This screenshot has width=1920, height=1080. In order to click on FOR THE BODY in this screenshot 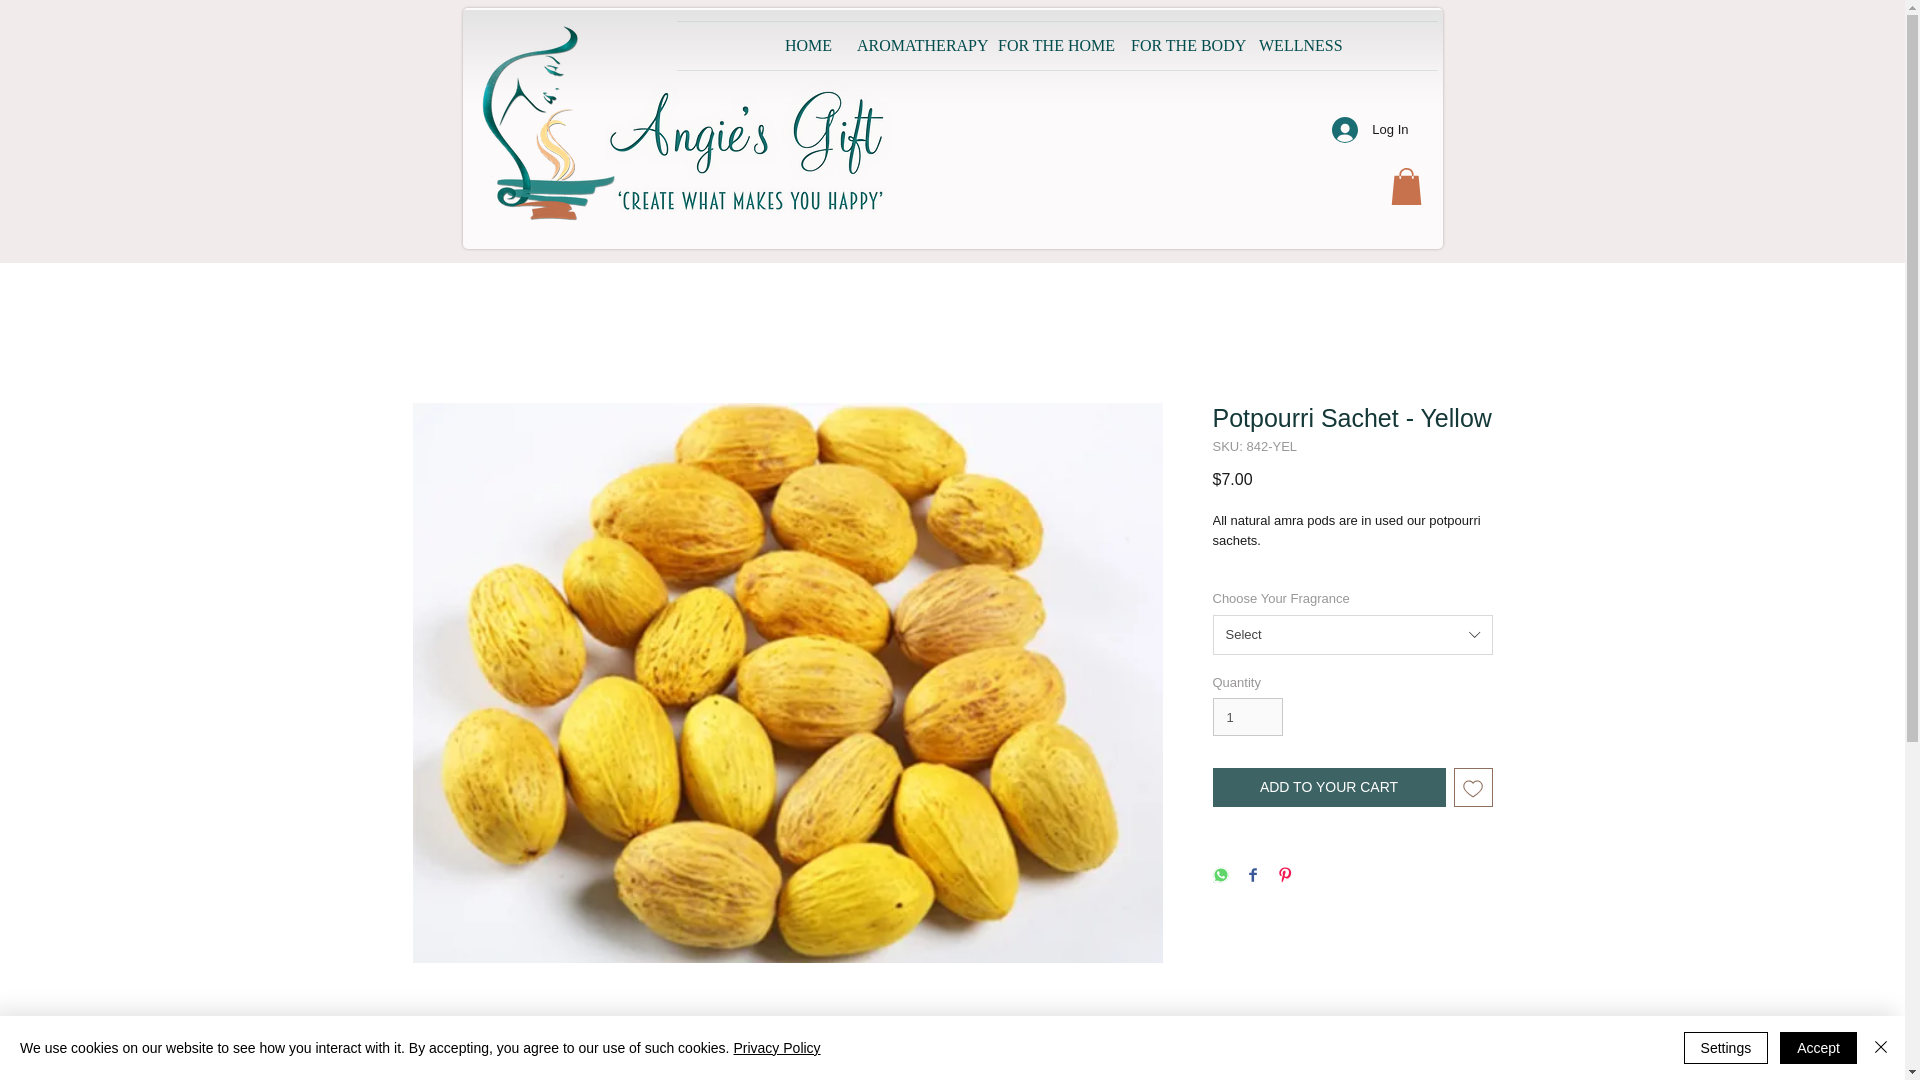, I will do `click(1180, 46)`.